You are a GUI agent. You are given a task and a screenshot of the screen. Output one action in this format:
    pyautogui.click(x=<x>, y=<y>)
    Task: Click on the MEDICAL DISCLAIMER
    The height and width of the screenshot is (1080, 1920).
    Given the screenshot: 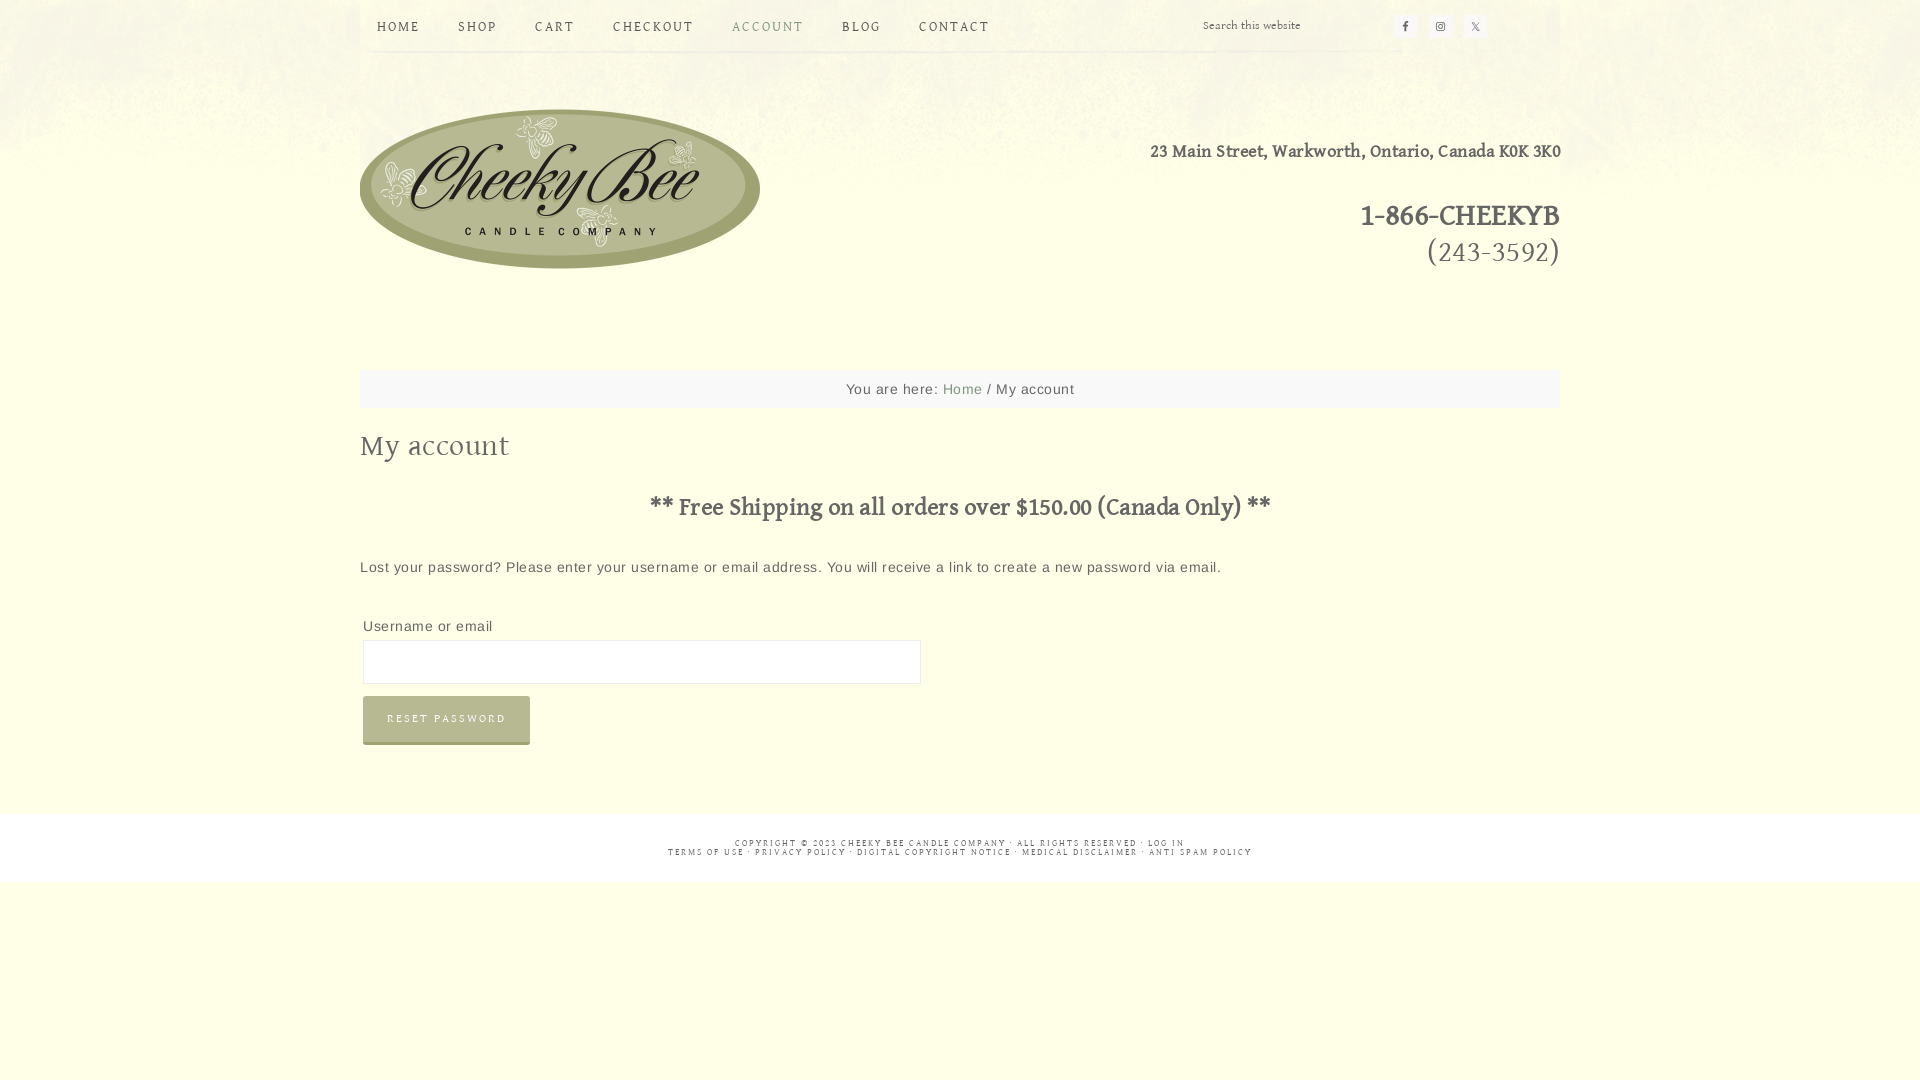 What is the action you would take?
    pyautogui.click(x=1080, y=852)
    